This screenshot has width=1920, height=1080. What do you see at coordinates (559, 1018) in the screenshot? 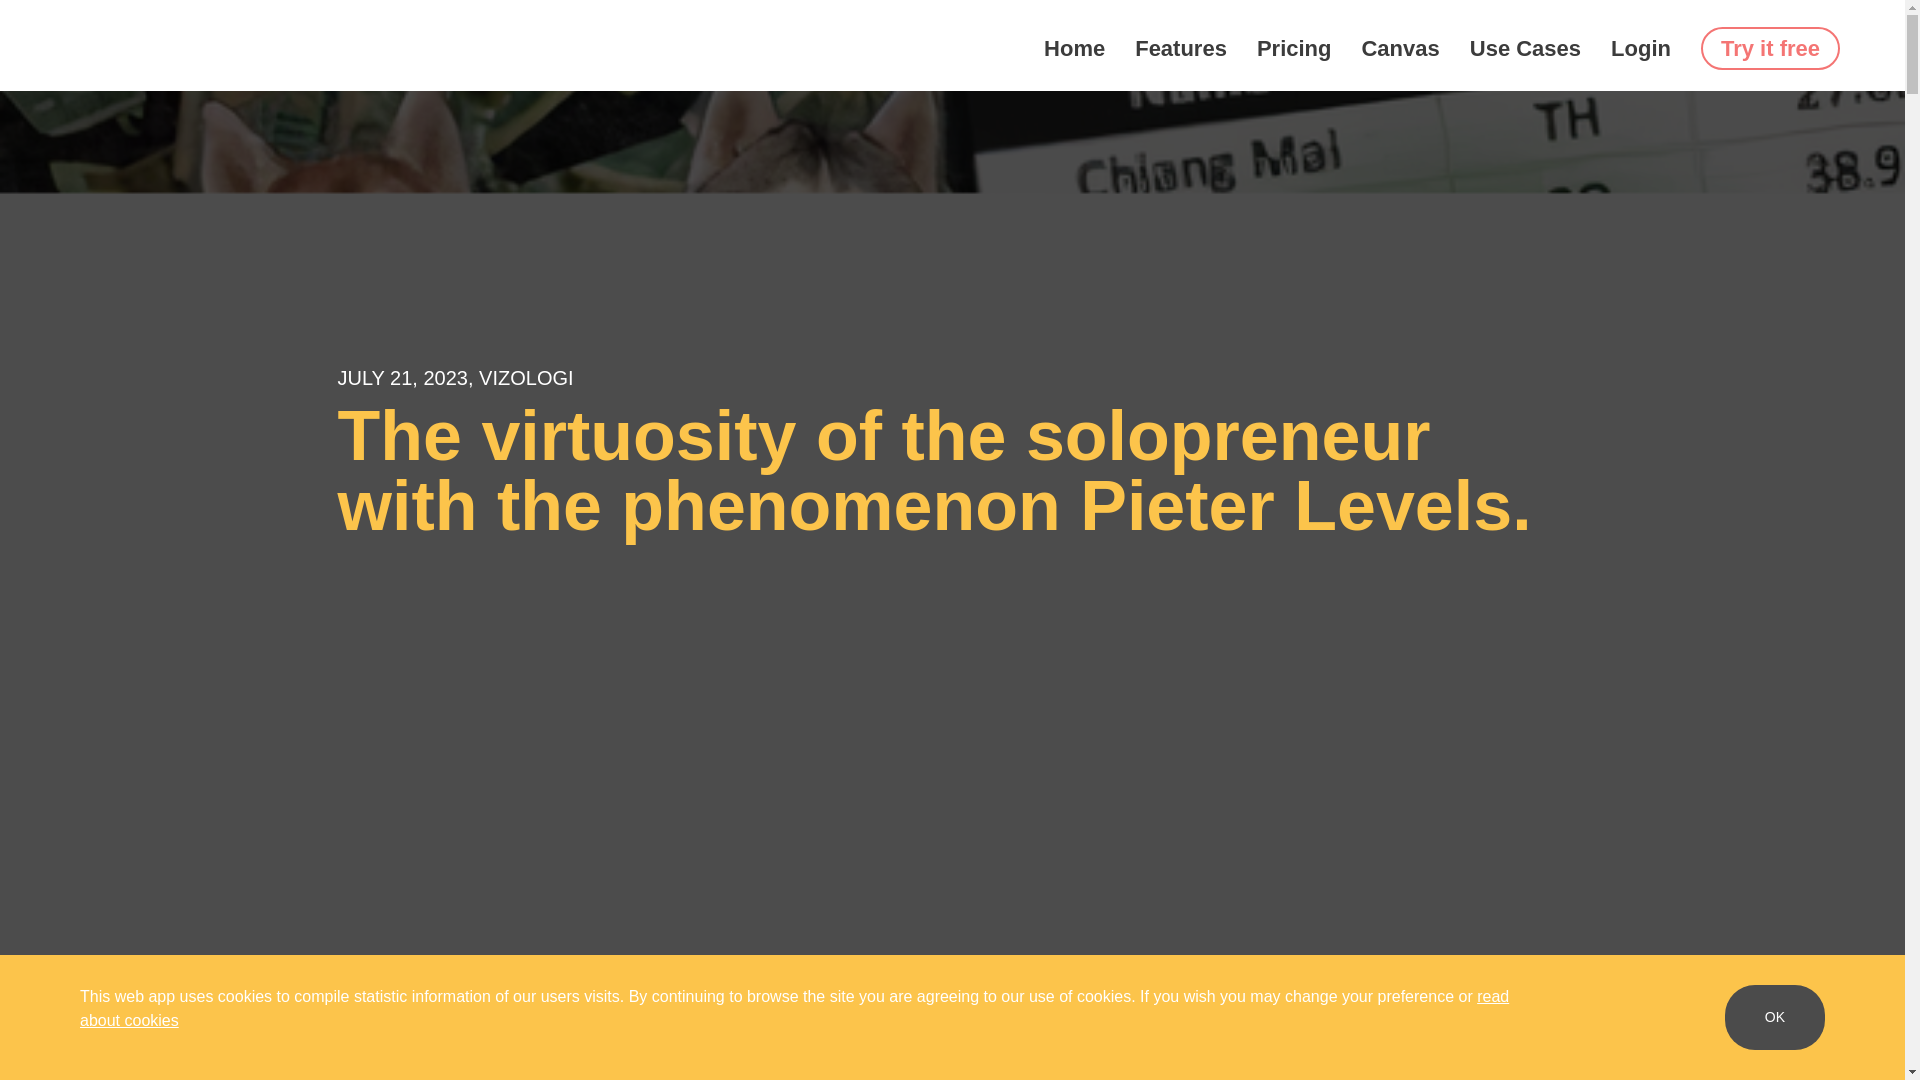
I see `Solopreneur` at bounding box center [559, 1018].